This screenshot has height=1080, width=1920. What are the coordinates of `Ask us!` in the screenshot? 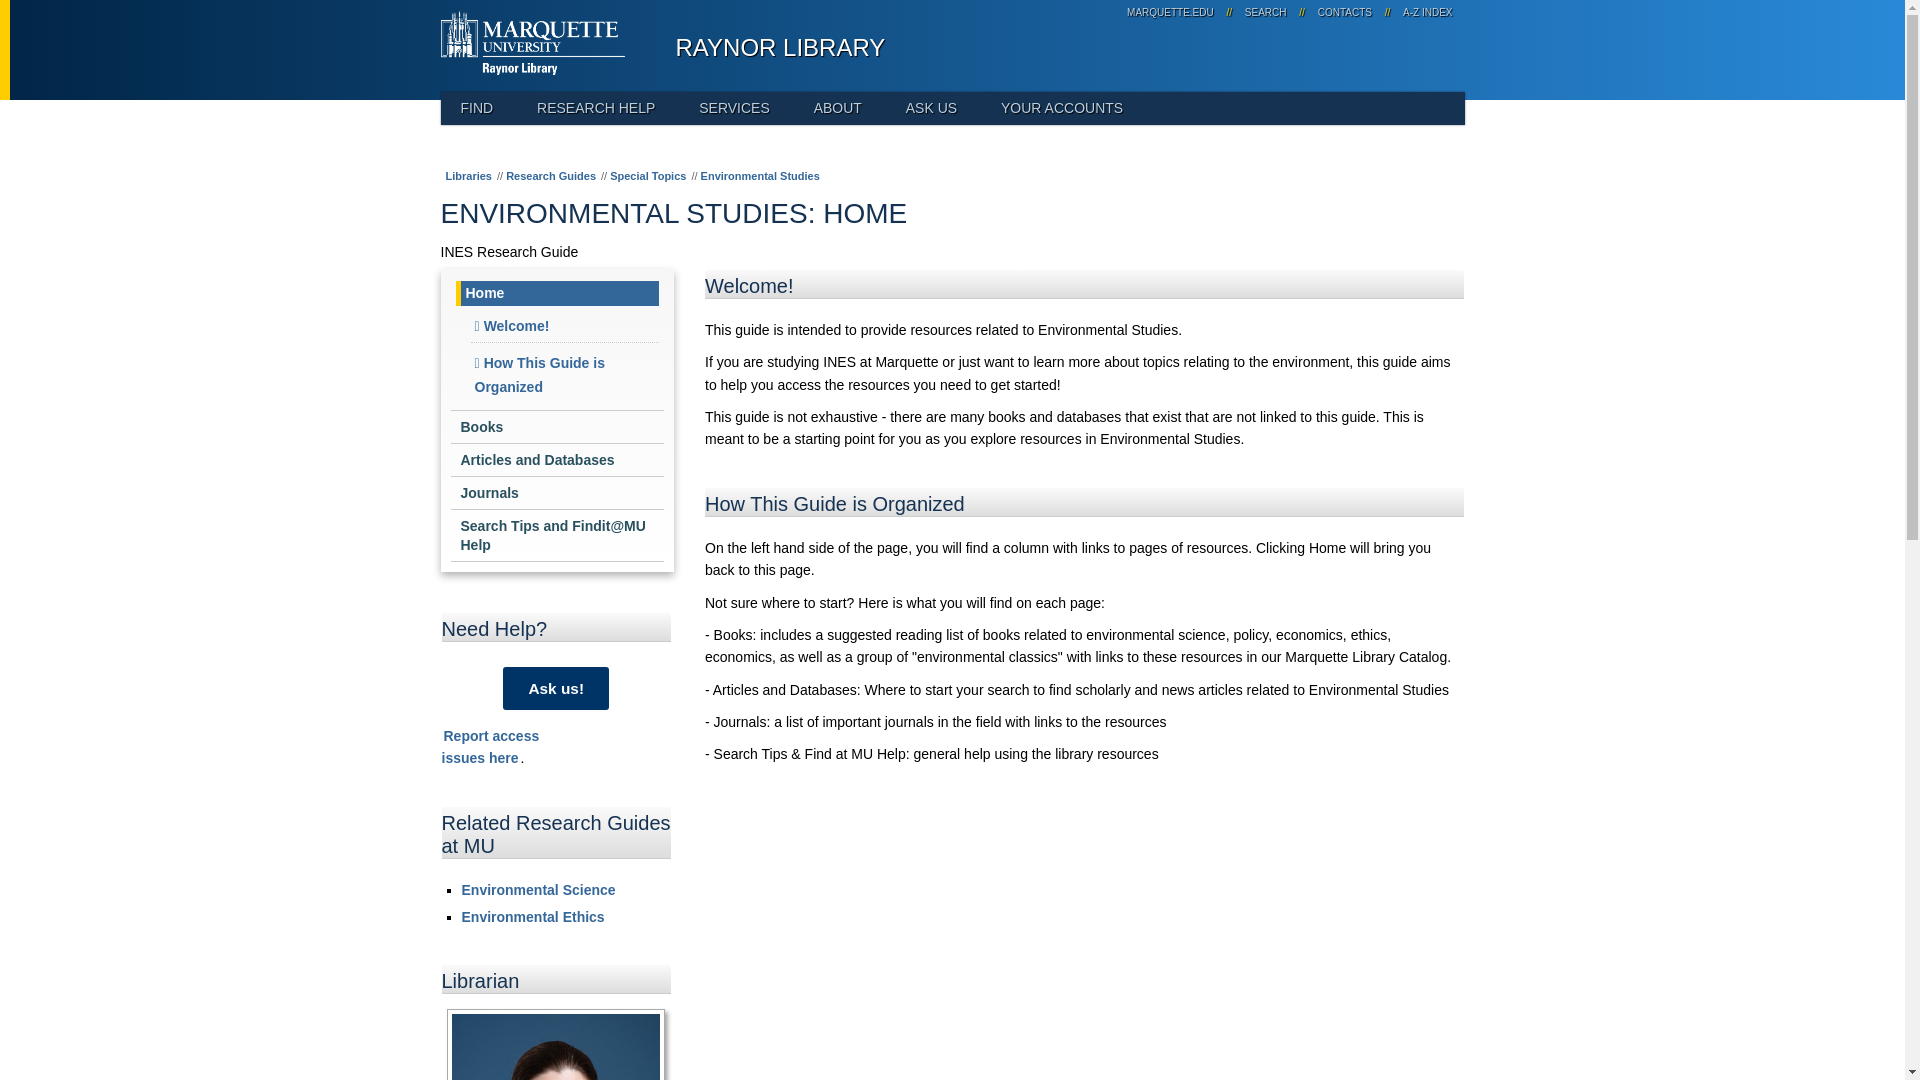 It's located at (558, 426).